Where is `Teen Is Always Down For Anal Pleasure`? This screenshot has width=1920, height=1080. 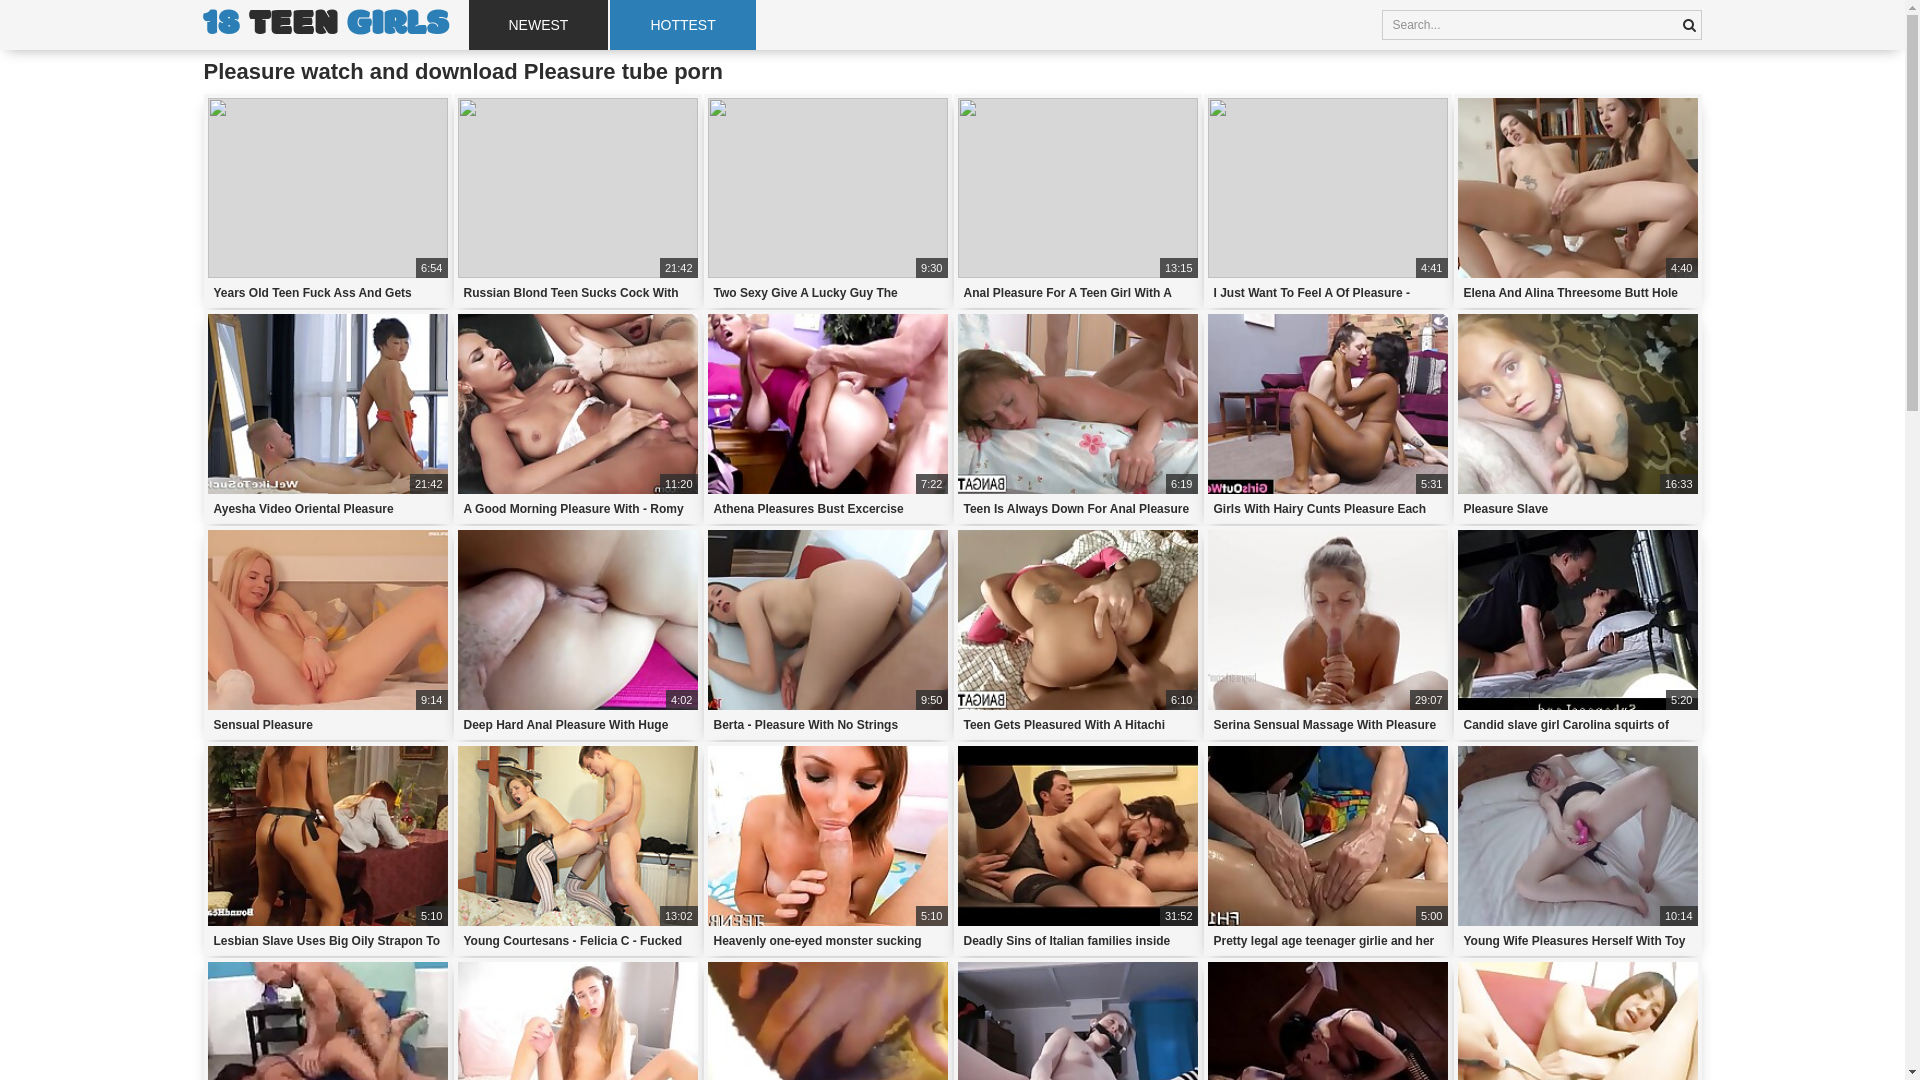 Teen Is Always Down For Anal Pleasure is located at coordinates (1078, 509).